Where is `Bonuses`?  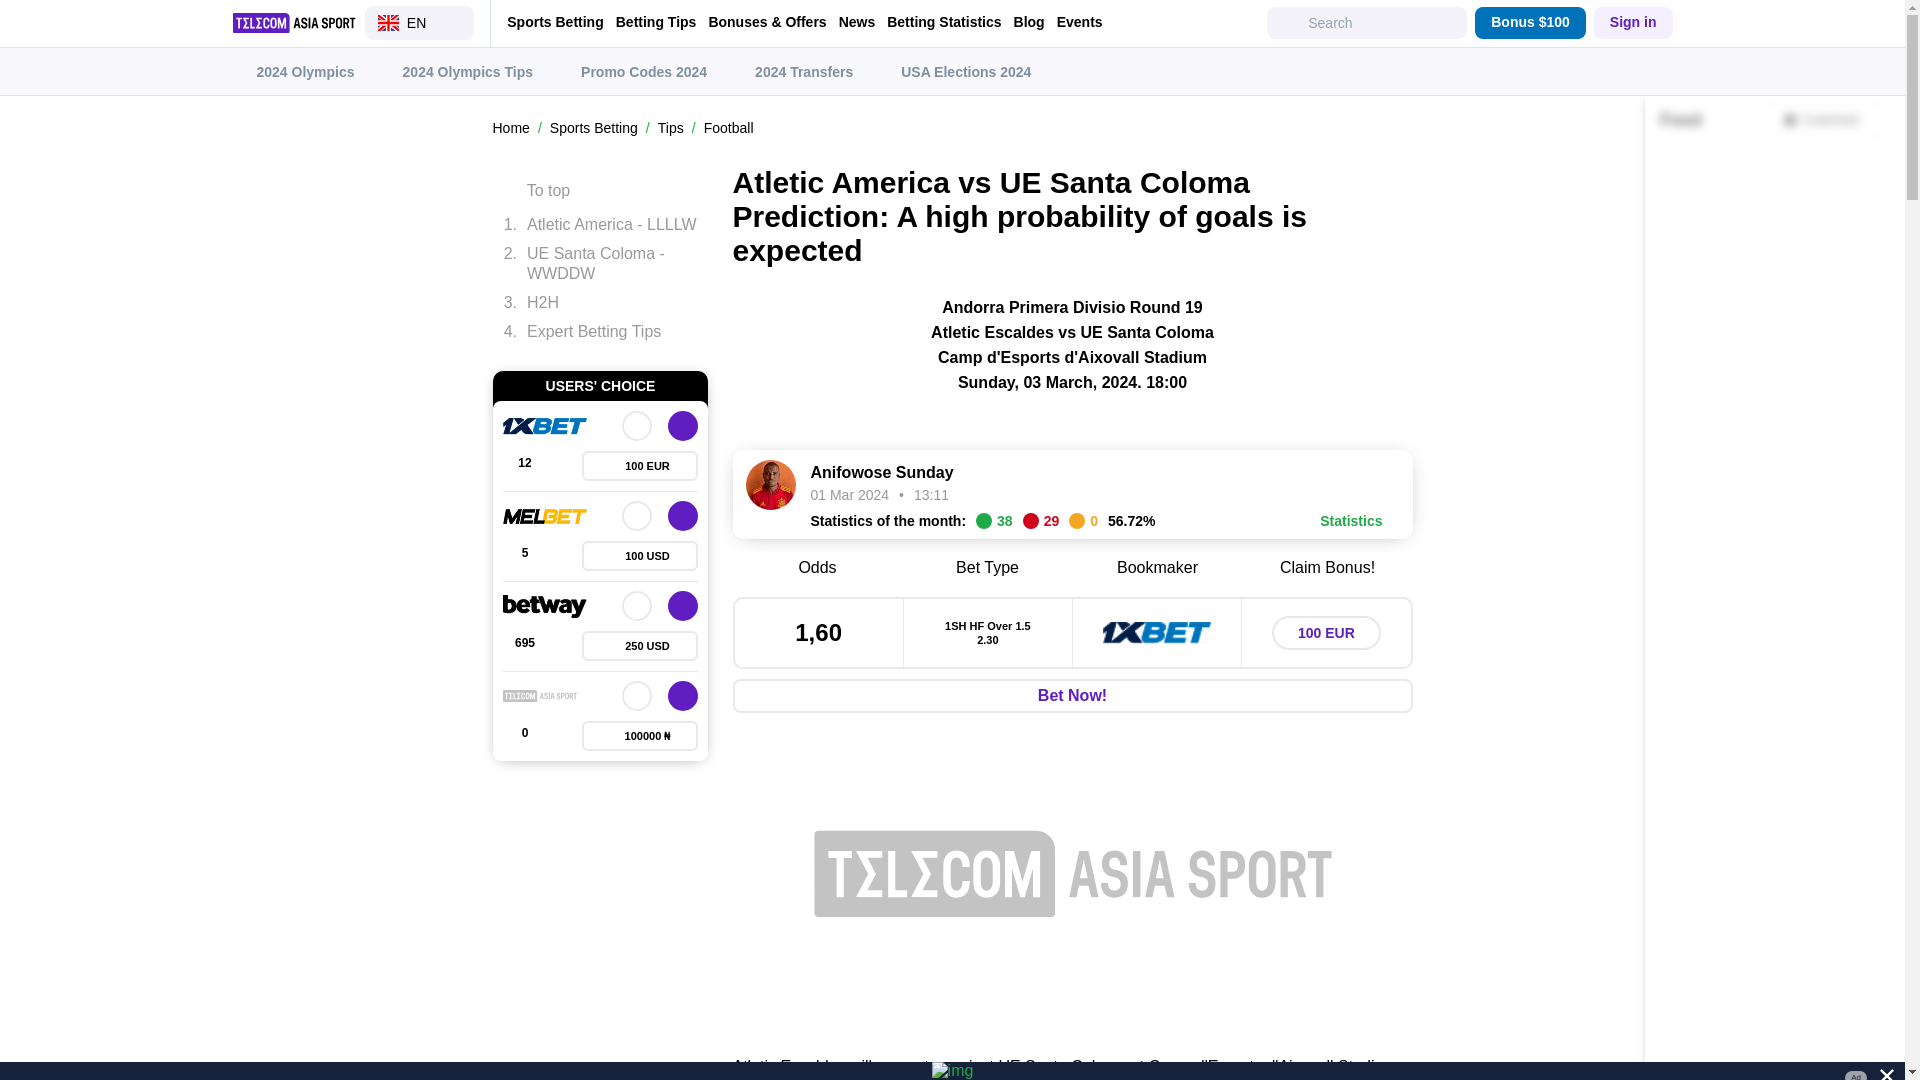
Bonuses is located at coordinates (640, 736).